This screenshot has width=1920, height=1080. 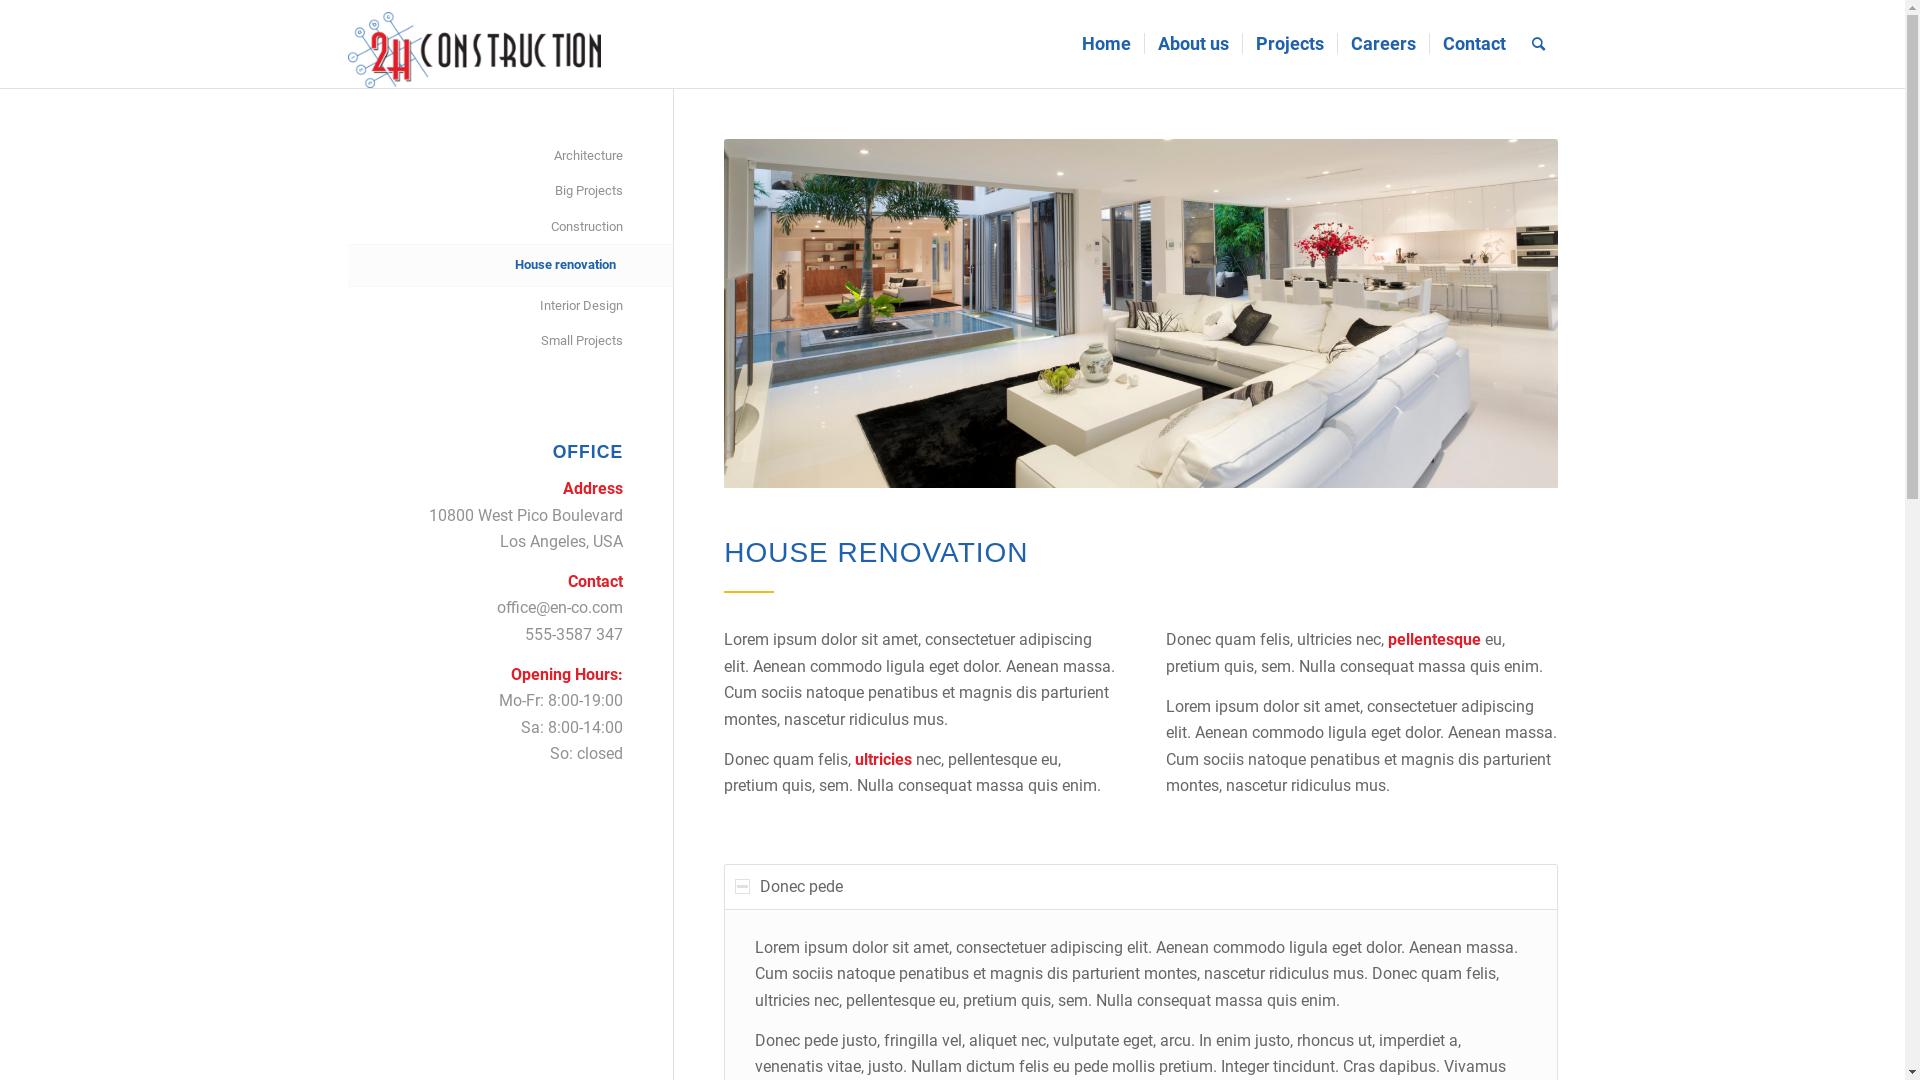 I want to click on Home, so click(x=1106, y=44).